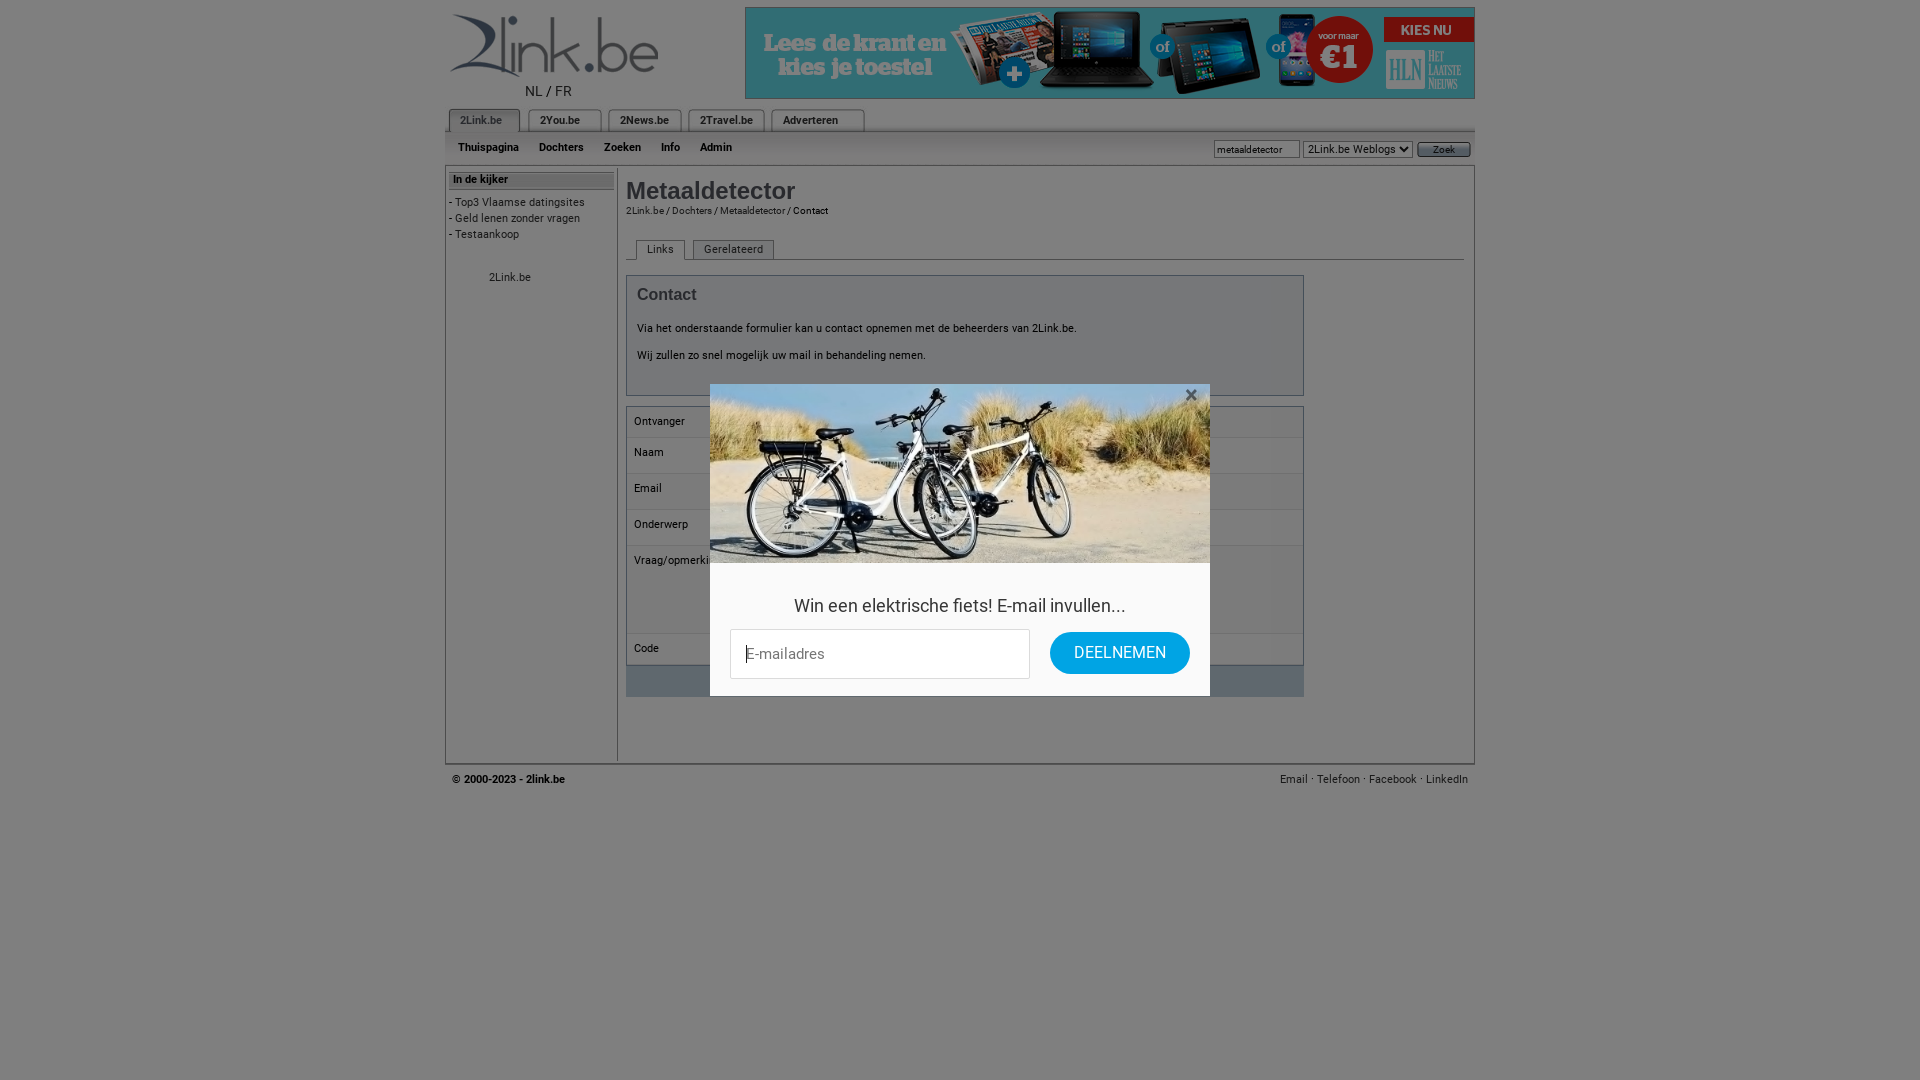  What do you see at coordinates (645, 210) in the screenshot?
I see `2Link.be` at bounding box center [645, 210].